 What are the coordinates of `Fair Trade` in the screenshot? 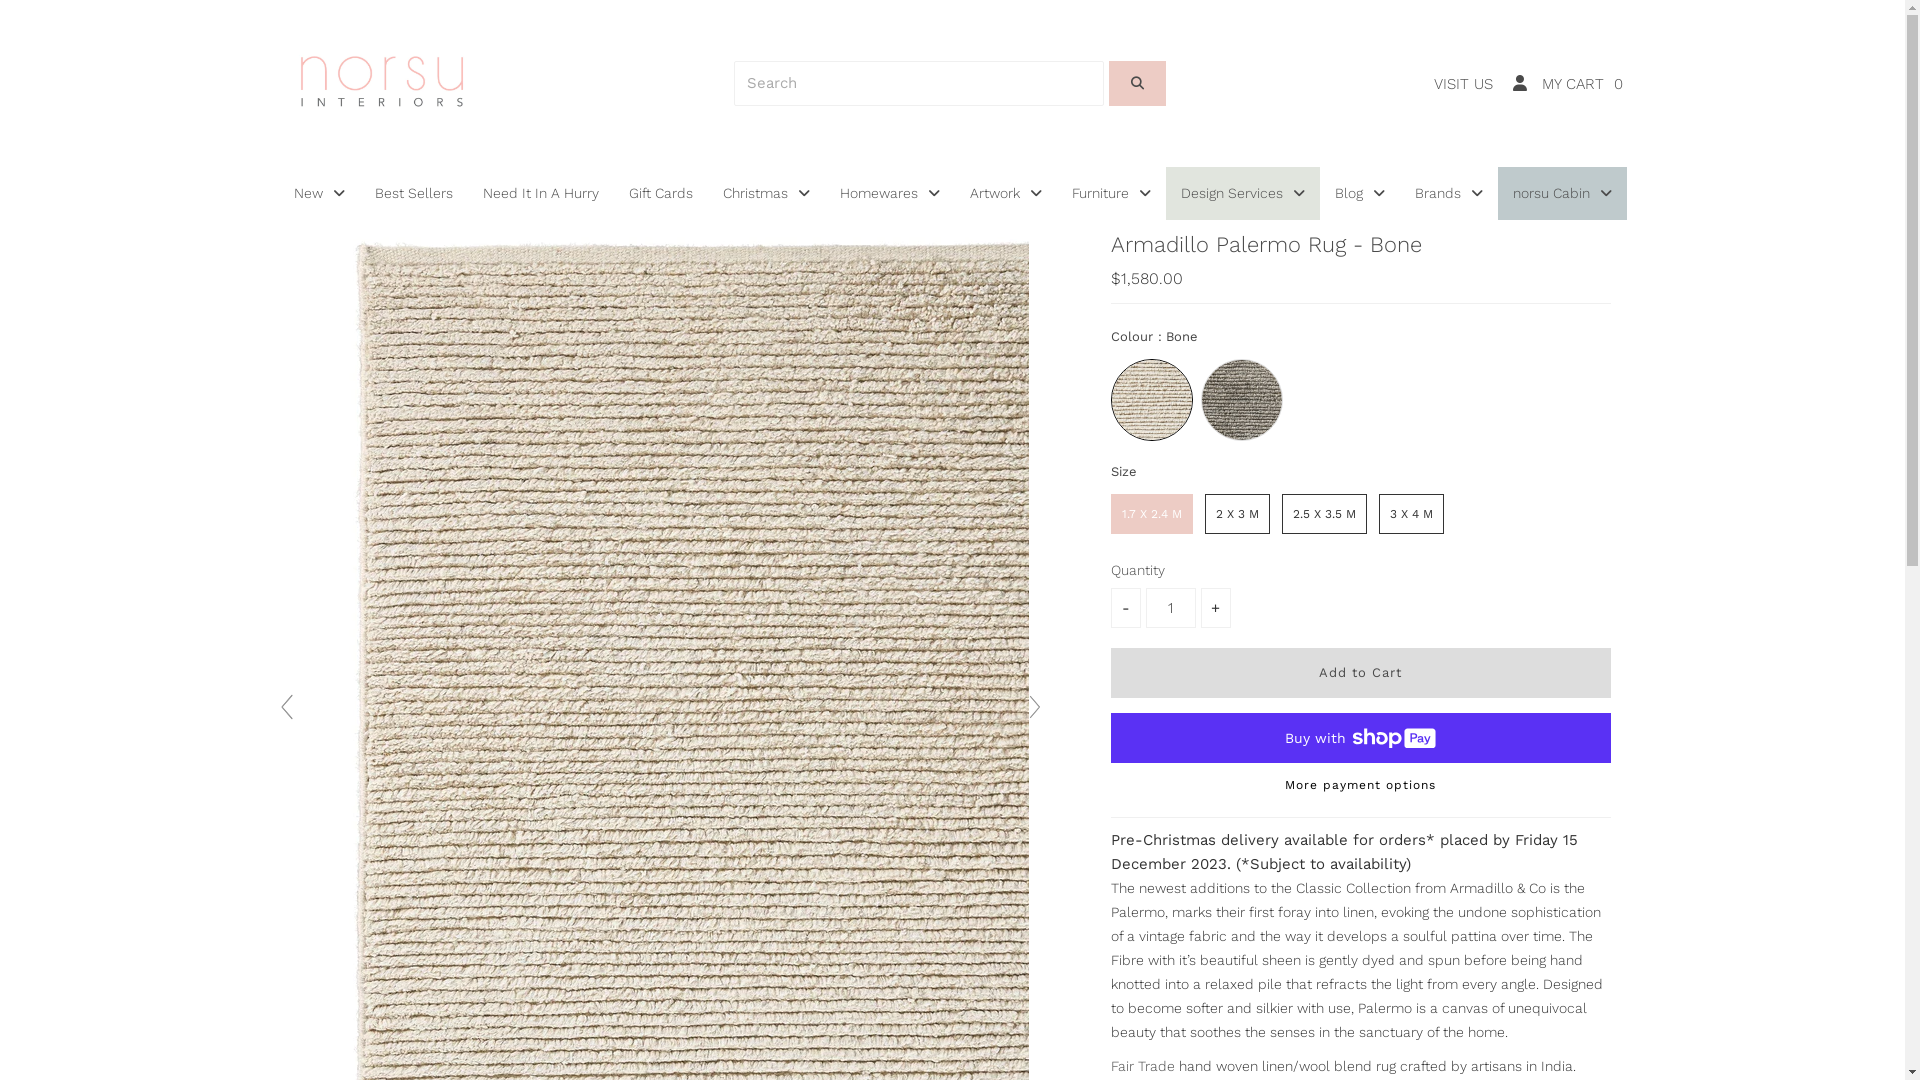 It's located at (1143, 1066).